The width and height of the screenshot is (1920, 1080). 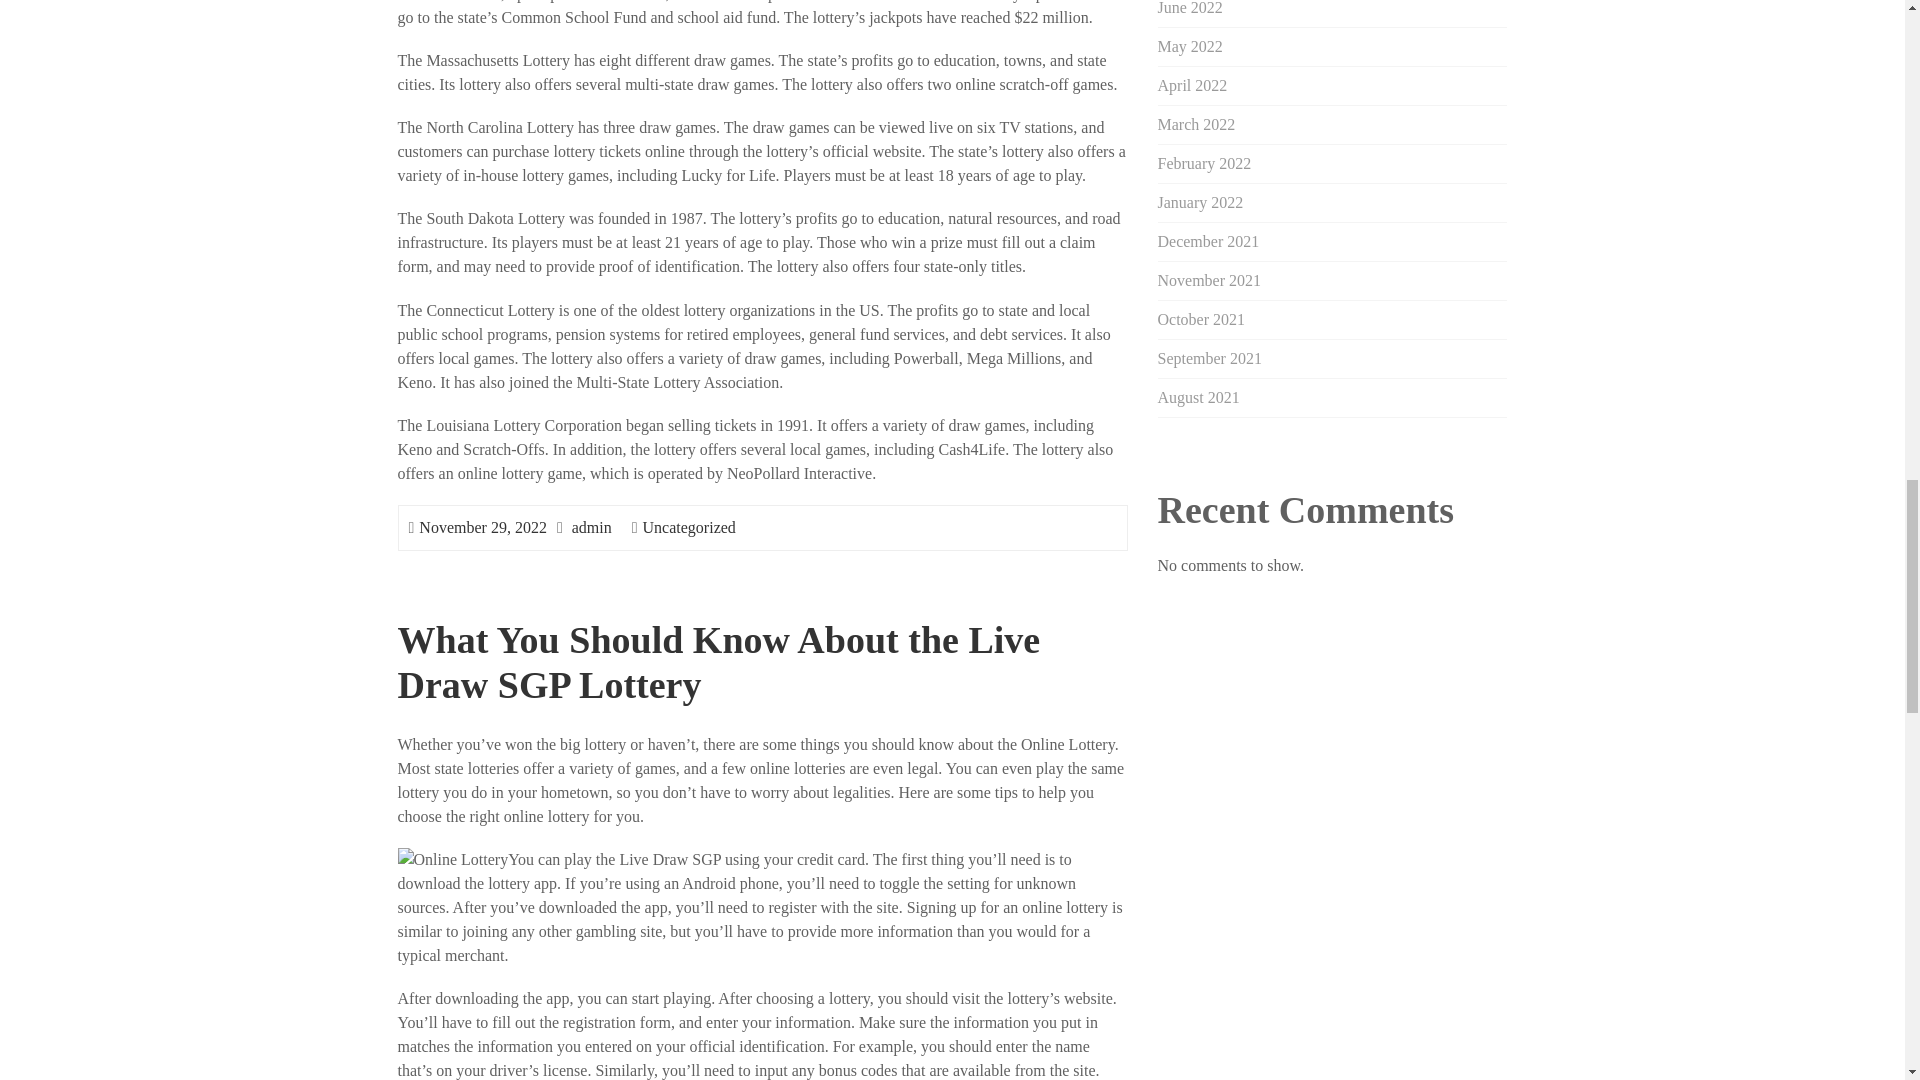 I want to click on What You Should Know About the Live Draw SGP Lottery, so click(x=718, y=662).